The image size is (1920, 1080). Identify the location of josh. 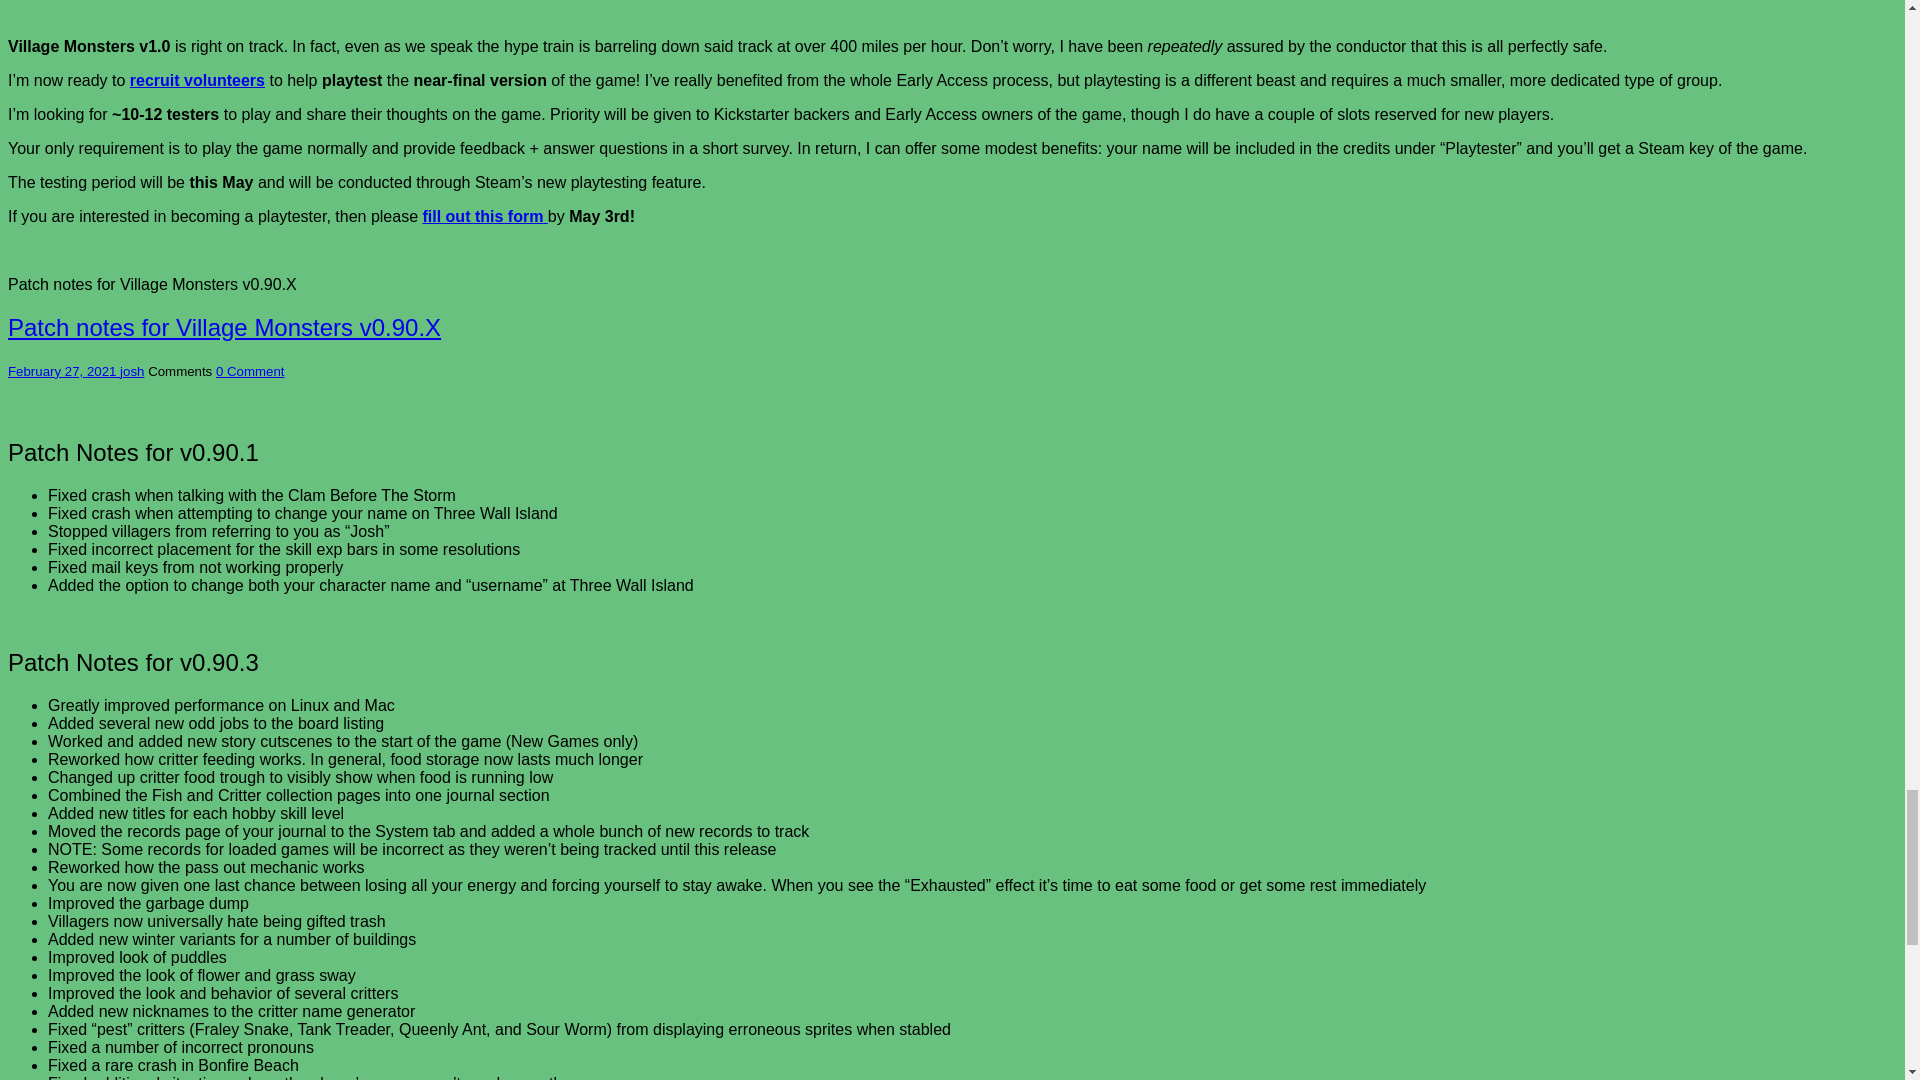
(132, 371).